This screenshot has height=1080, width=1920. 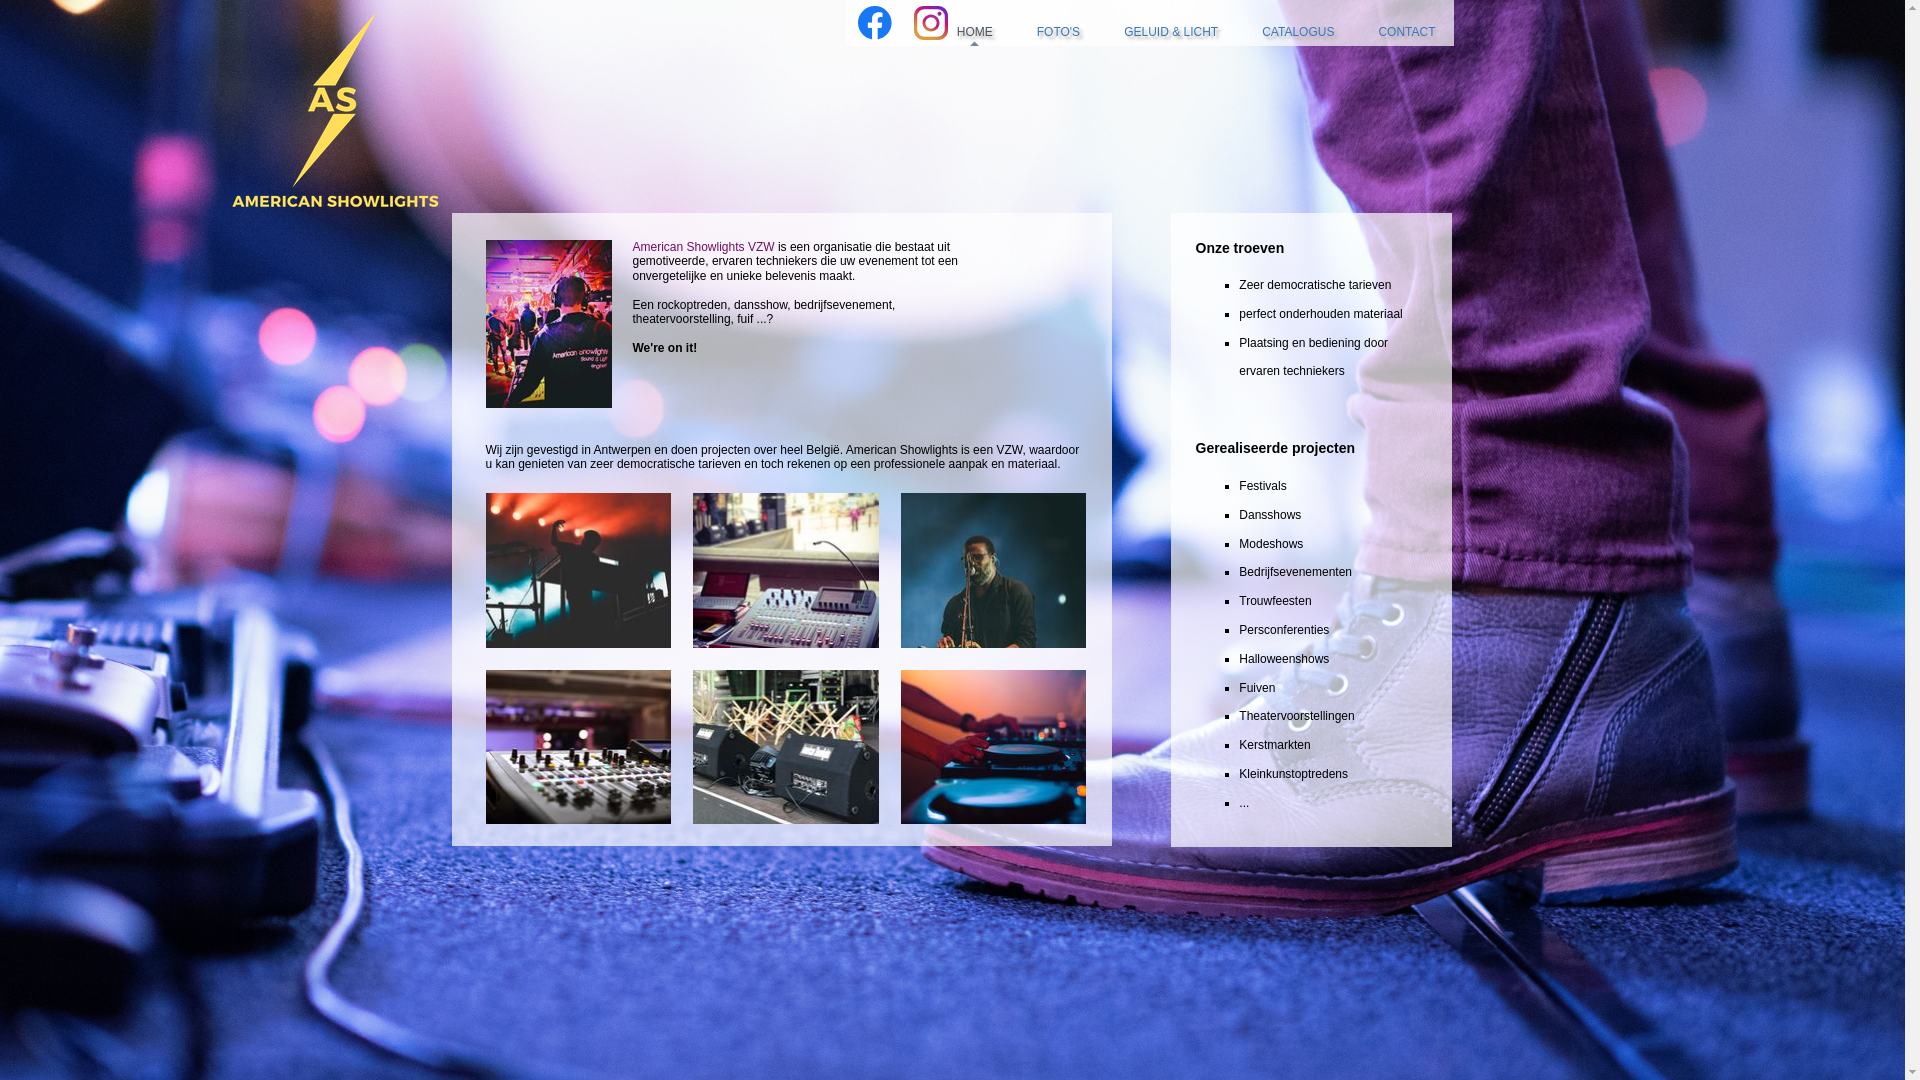 What do you see at coordinates (1298, 36) in the screenshot?
I see `CATALOGUS` at bounding box center [1298, 36].